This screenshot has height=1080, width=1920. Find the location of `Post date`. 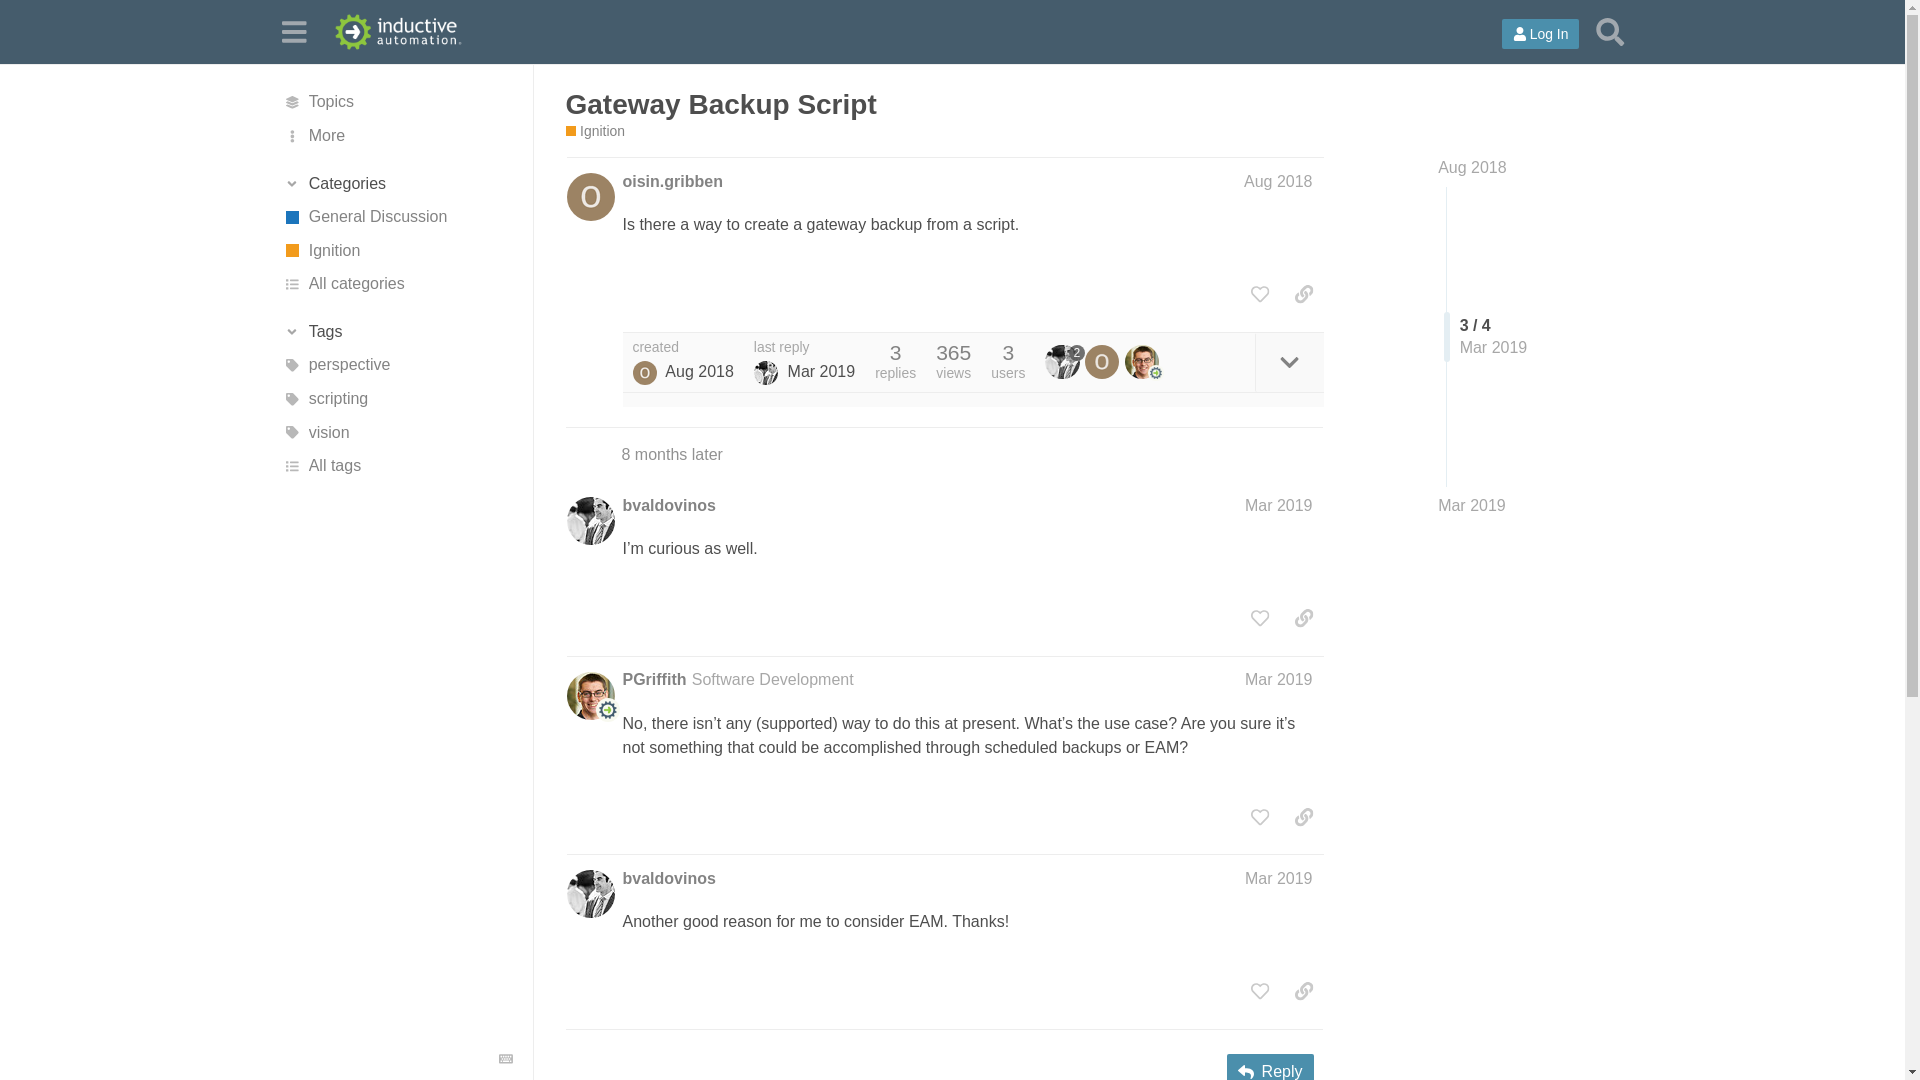

Post date is located at coordinates (1278, 181).